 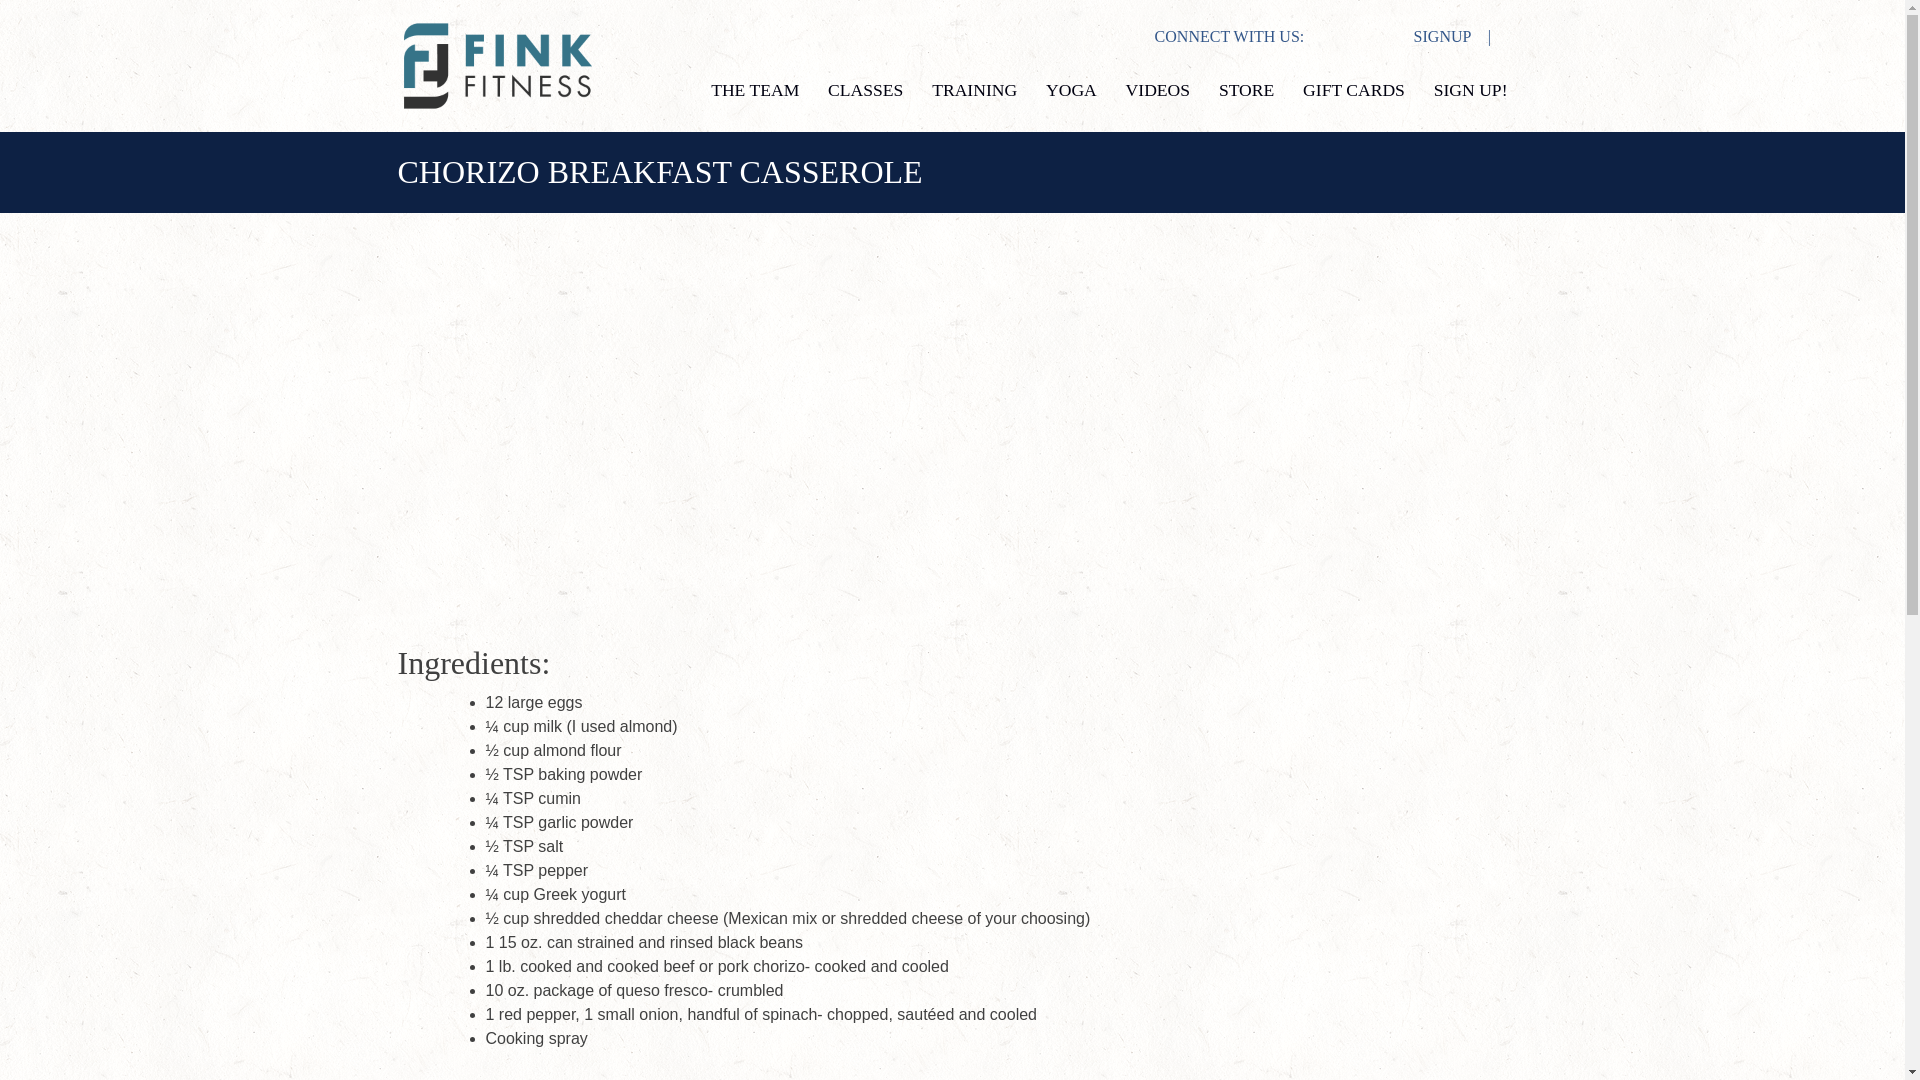 What do you see at coordinates (1246, 90) in the screenshot?
I see `STORE` at bounding box center [1246, 90].